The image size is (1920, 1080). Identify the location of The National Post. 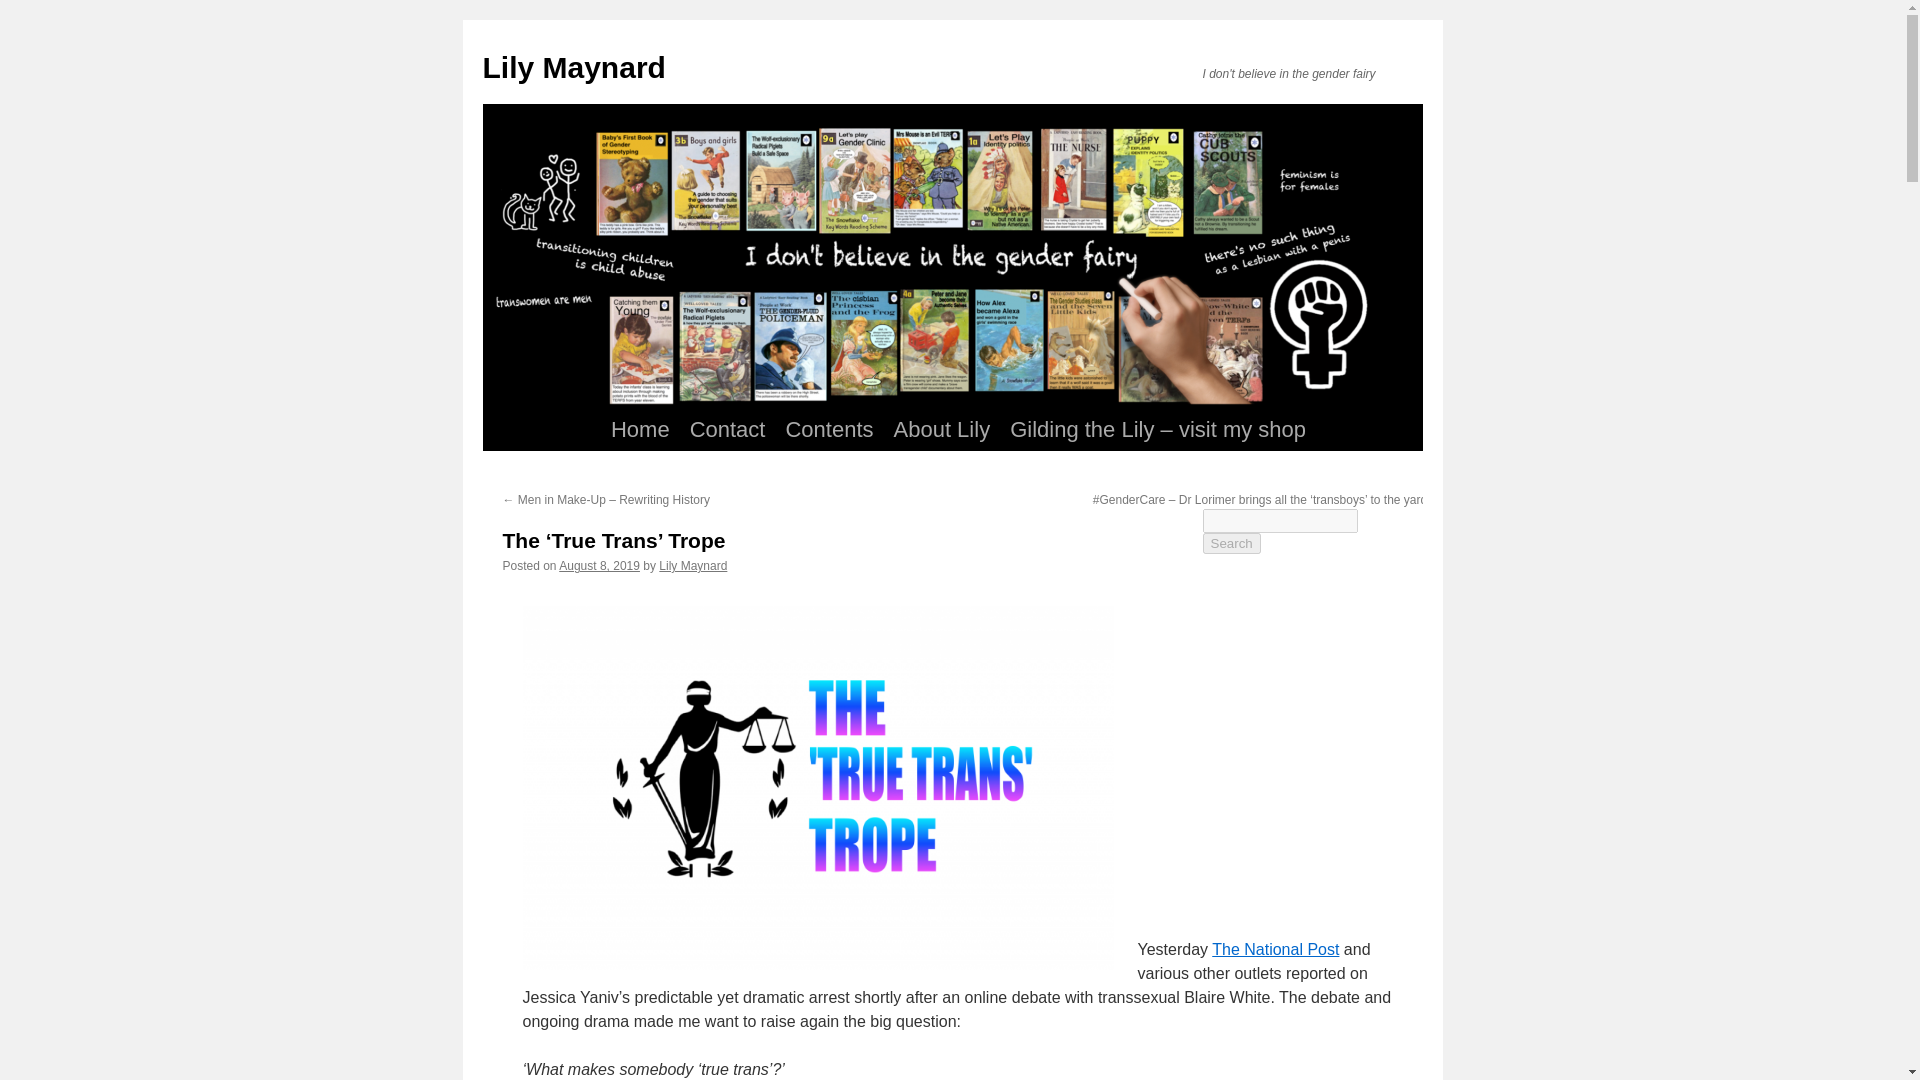
(1274, 948).